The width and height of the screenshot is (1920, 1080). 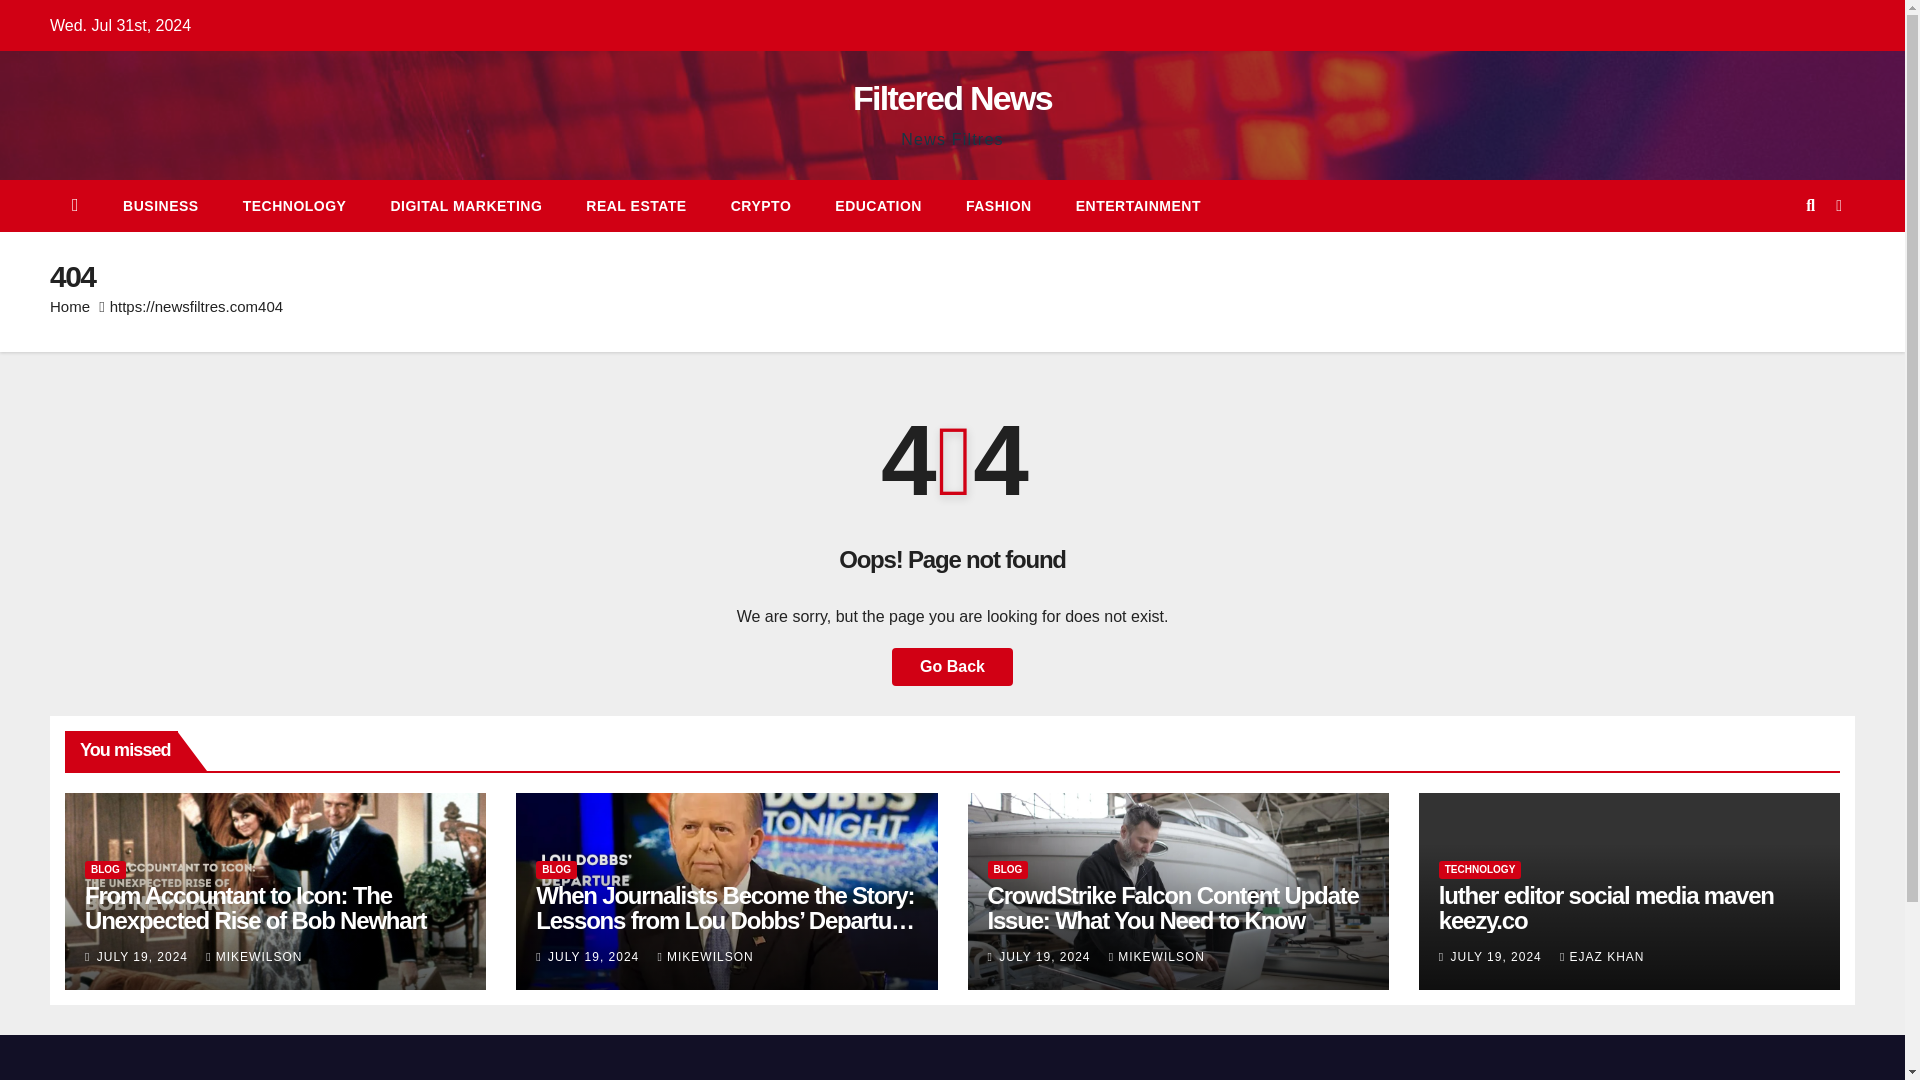 I want to click on TECHNOLOGY, so click(x=294, y=206).